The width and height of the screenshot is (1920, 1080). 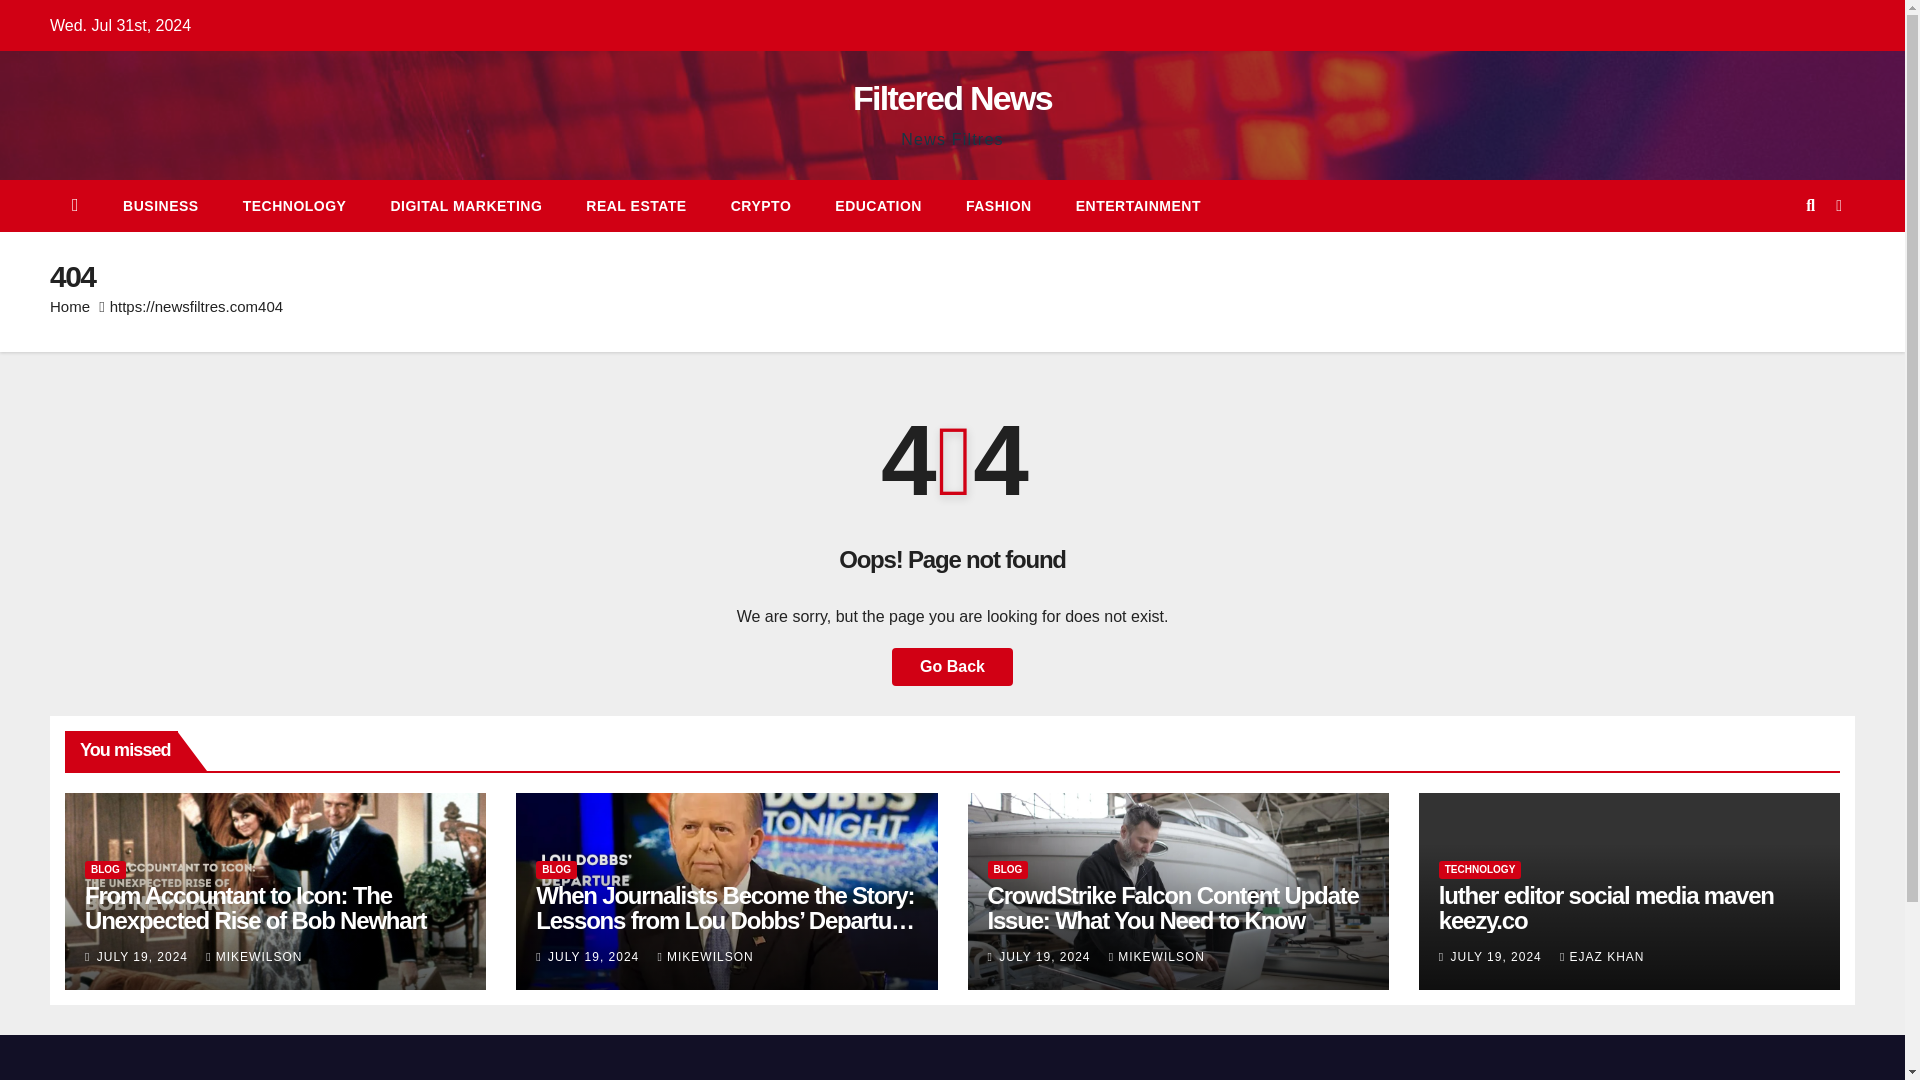 I want to click on TECHNOLOGY, so click(x=294, y=206).